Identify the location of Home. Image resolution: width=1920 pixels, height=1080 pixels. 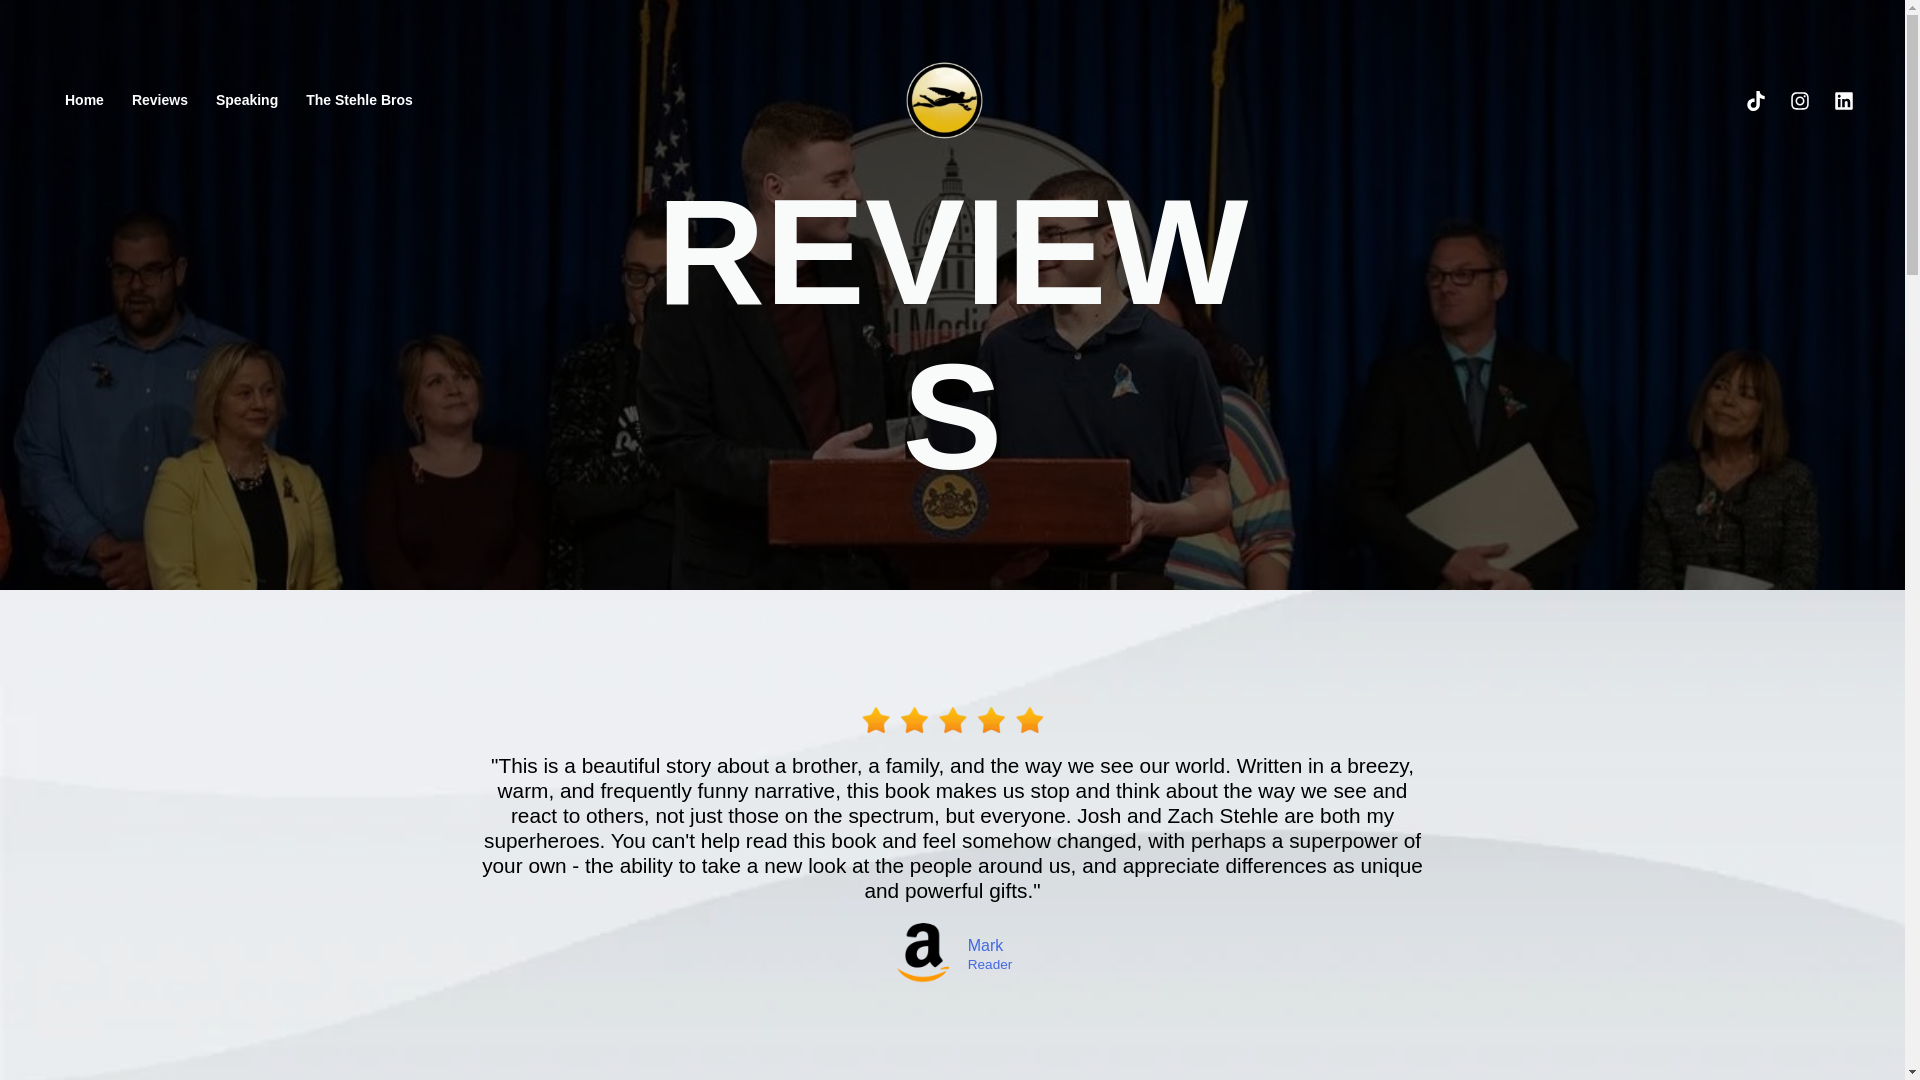
(84, 100).